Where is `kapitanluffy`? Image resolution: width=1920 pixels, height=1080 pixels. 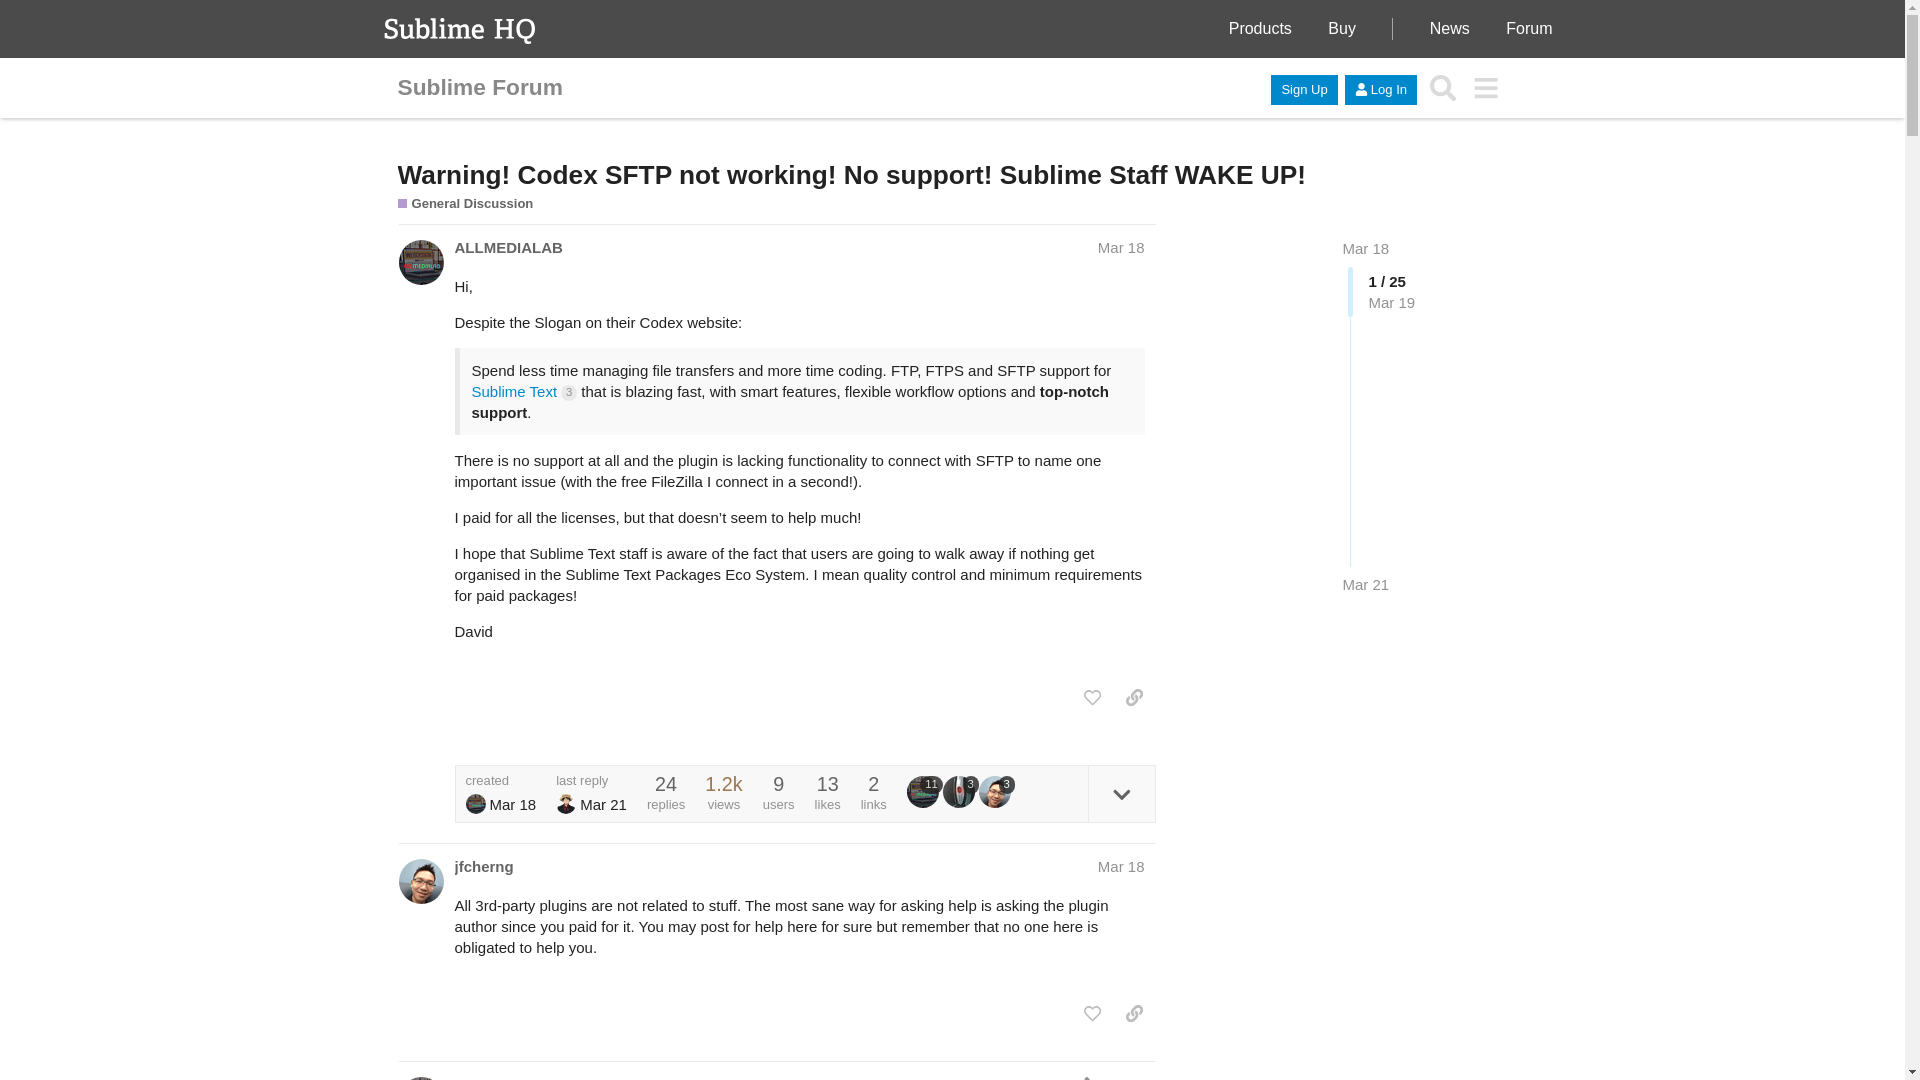
kapitanluffy is located at coordinates (566, 804).